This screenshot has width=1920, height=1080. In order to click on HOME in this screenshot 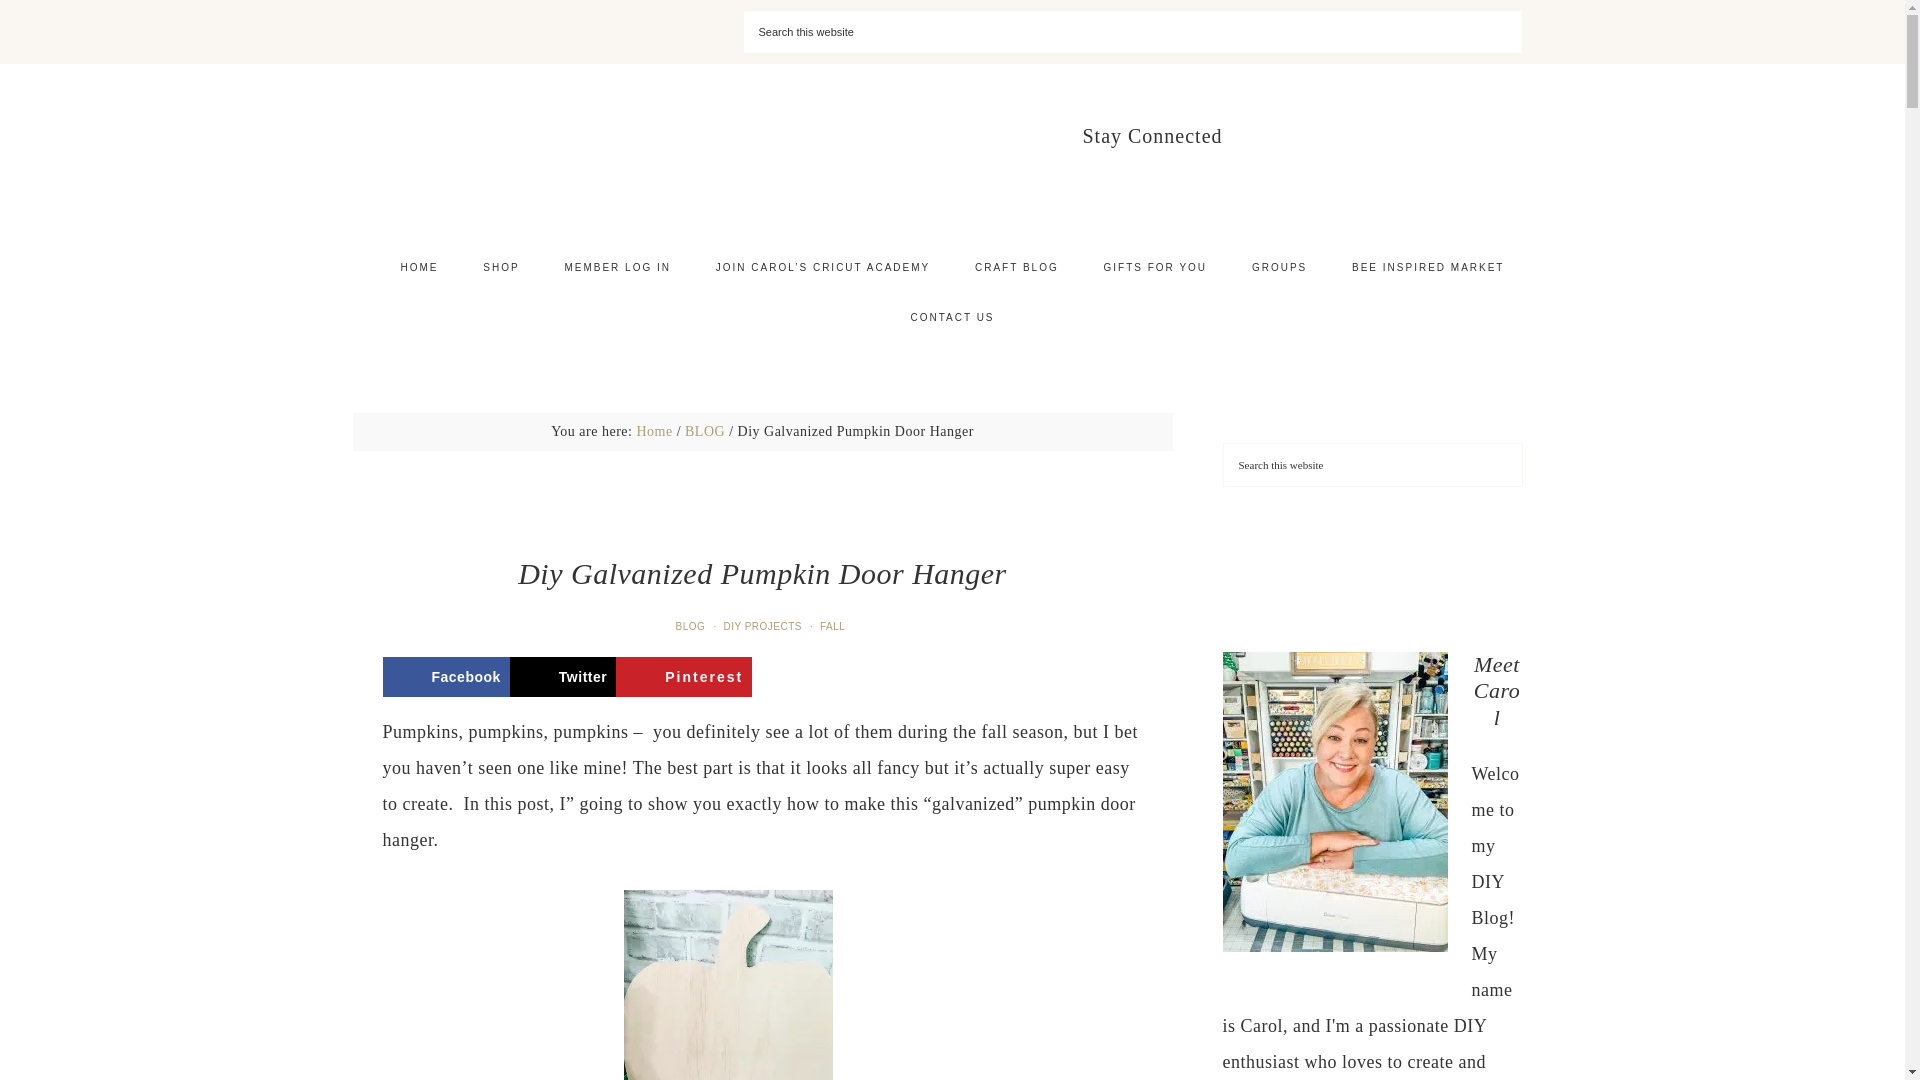, I will do `click(419, 268)`.